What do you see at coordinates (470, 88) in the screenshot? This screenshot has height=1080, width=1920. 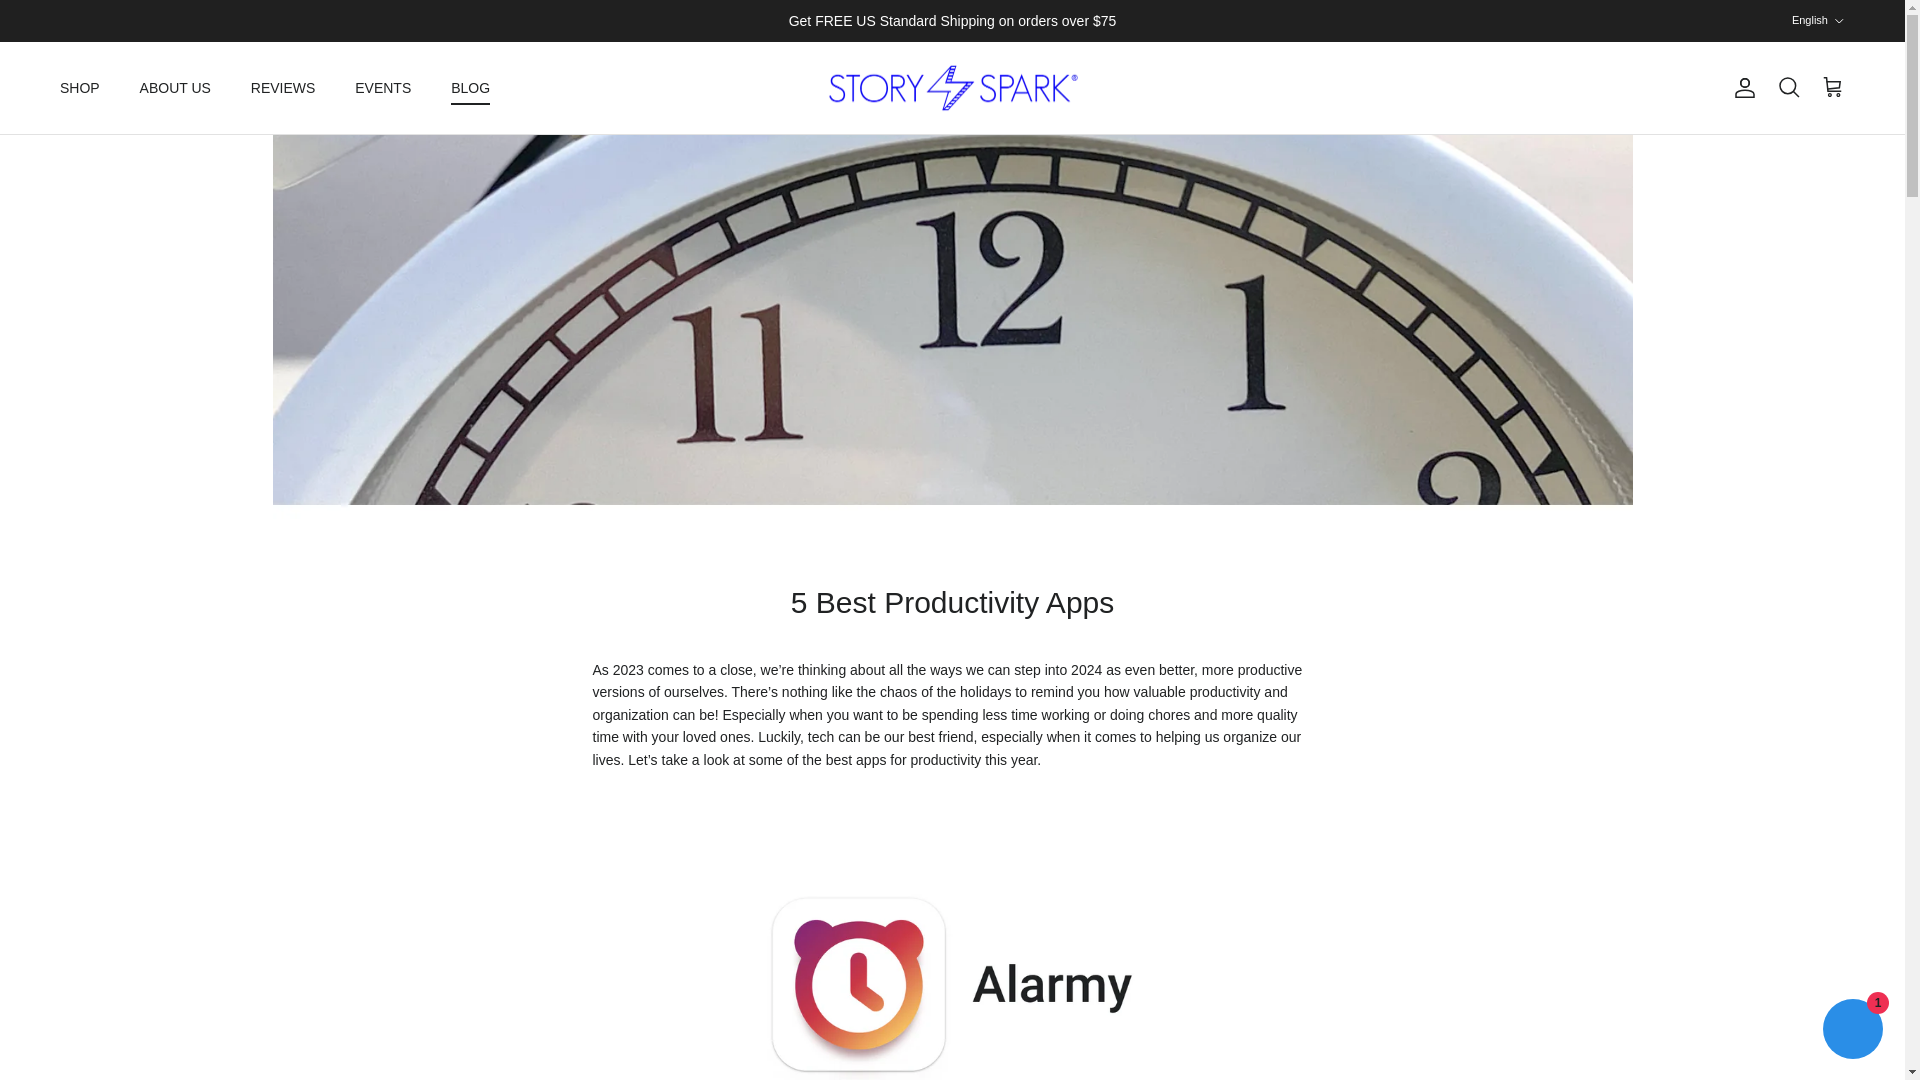 I see `BLOG` at bounding box center [470, 88].